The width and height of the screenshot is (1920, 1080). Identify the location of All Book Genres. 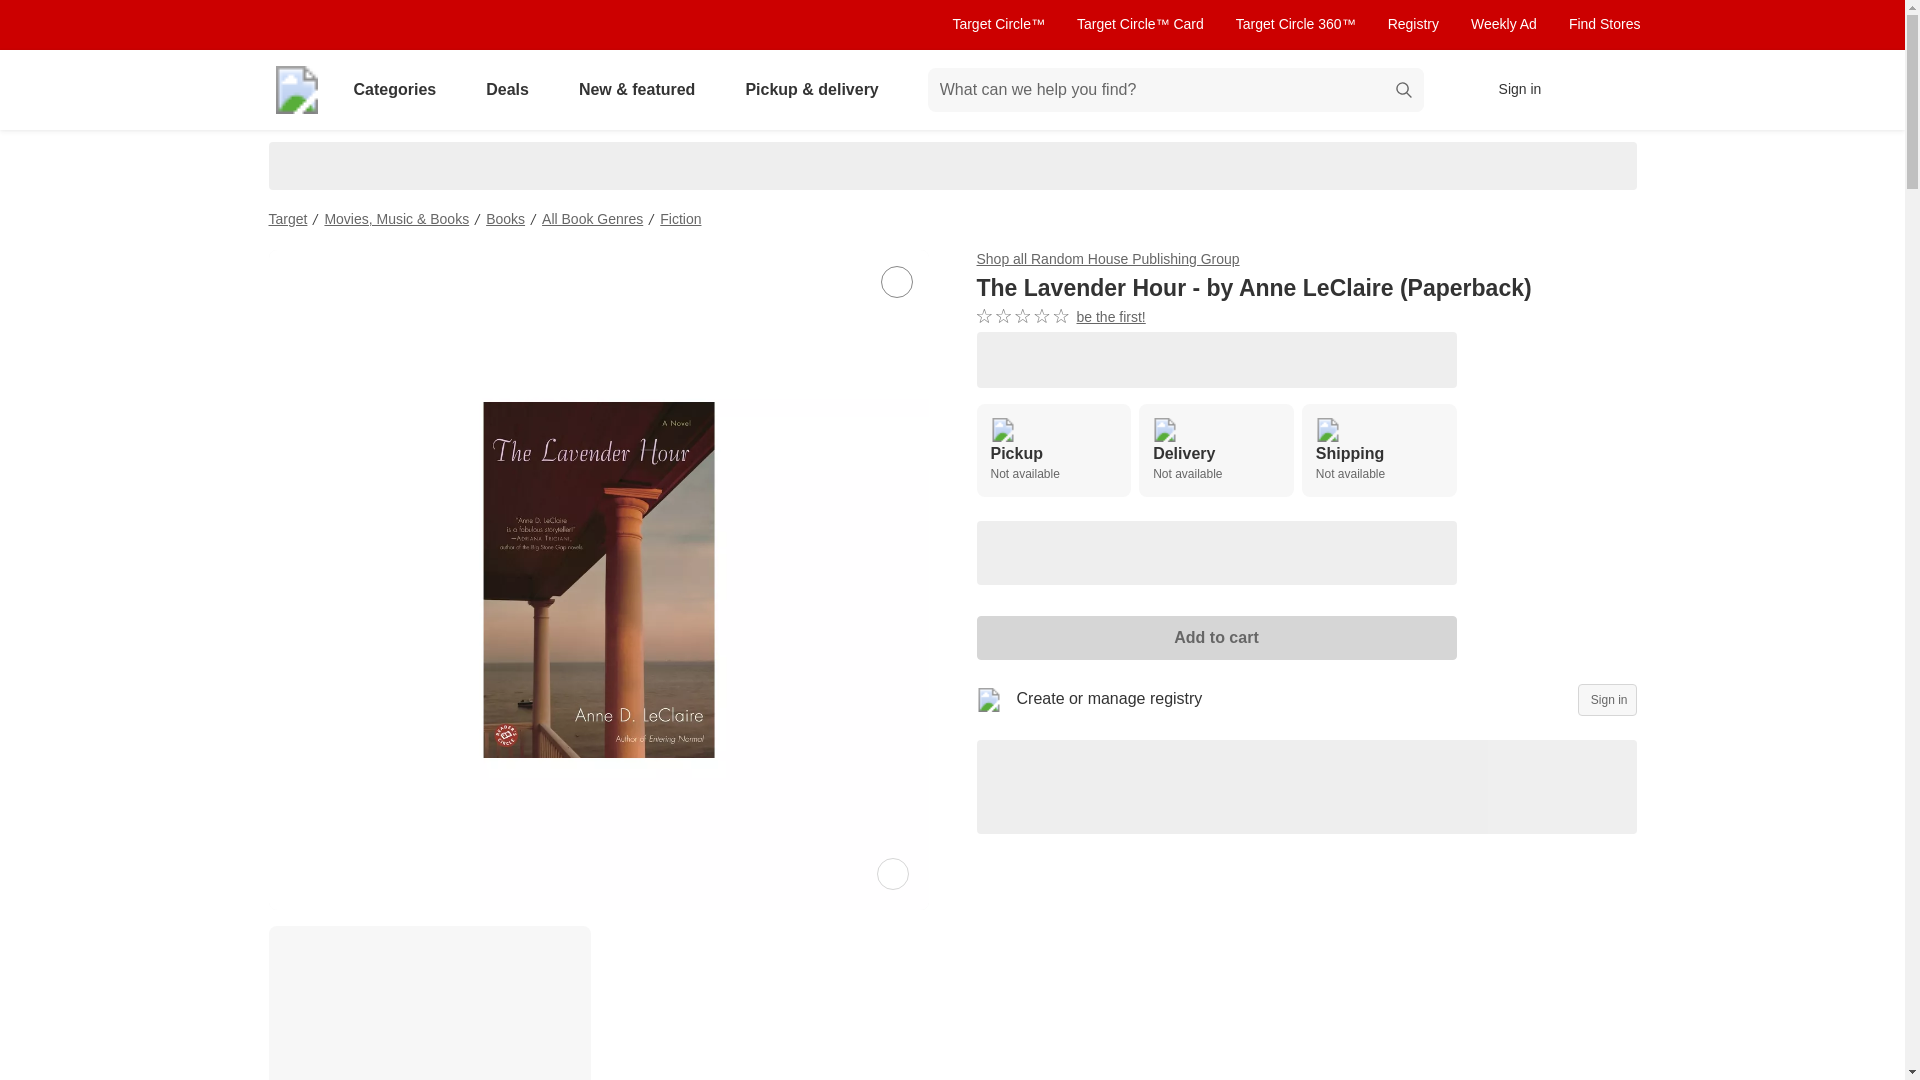
(592, 218).